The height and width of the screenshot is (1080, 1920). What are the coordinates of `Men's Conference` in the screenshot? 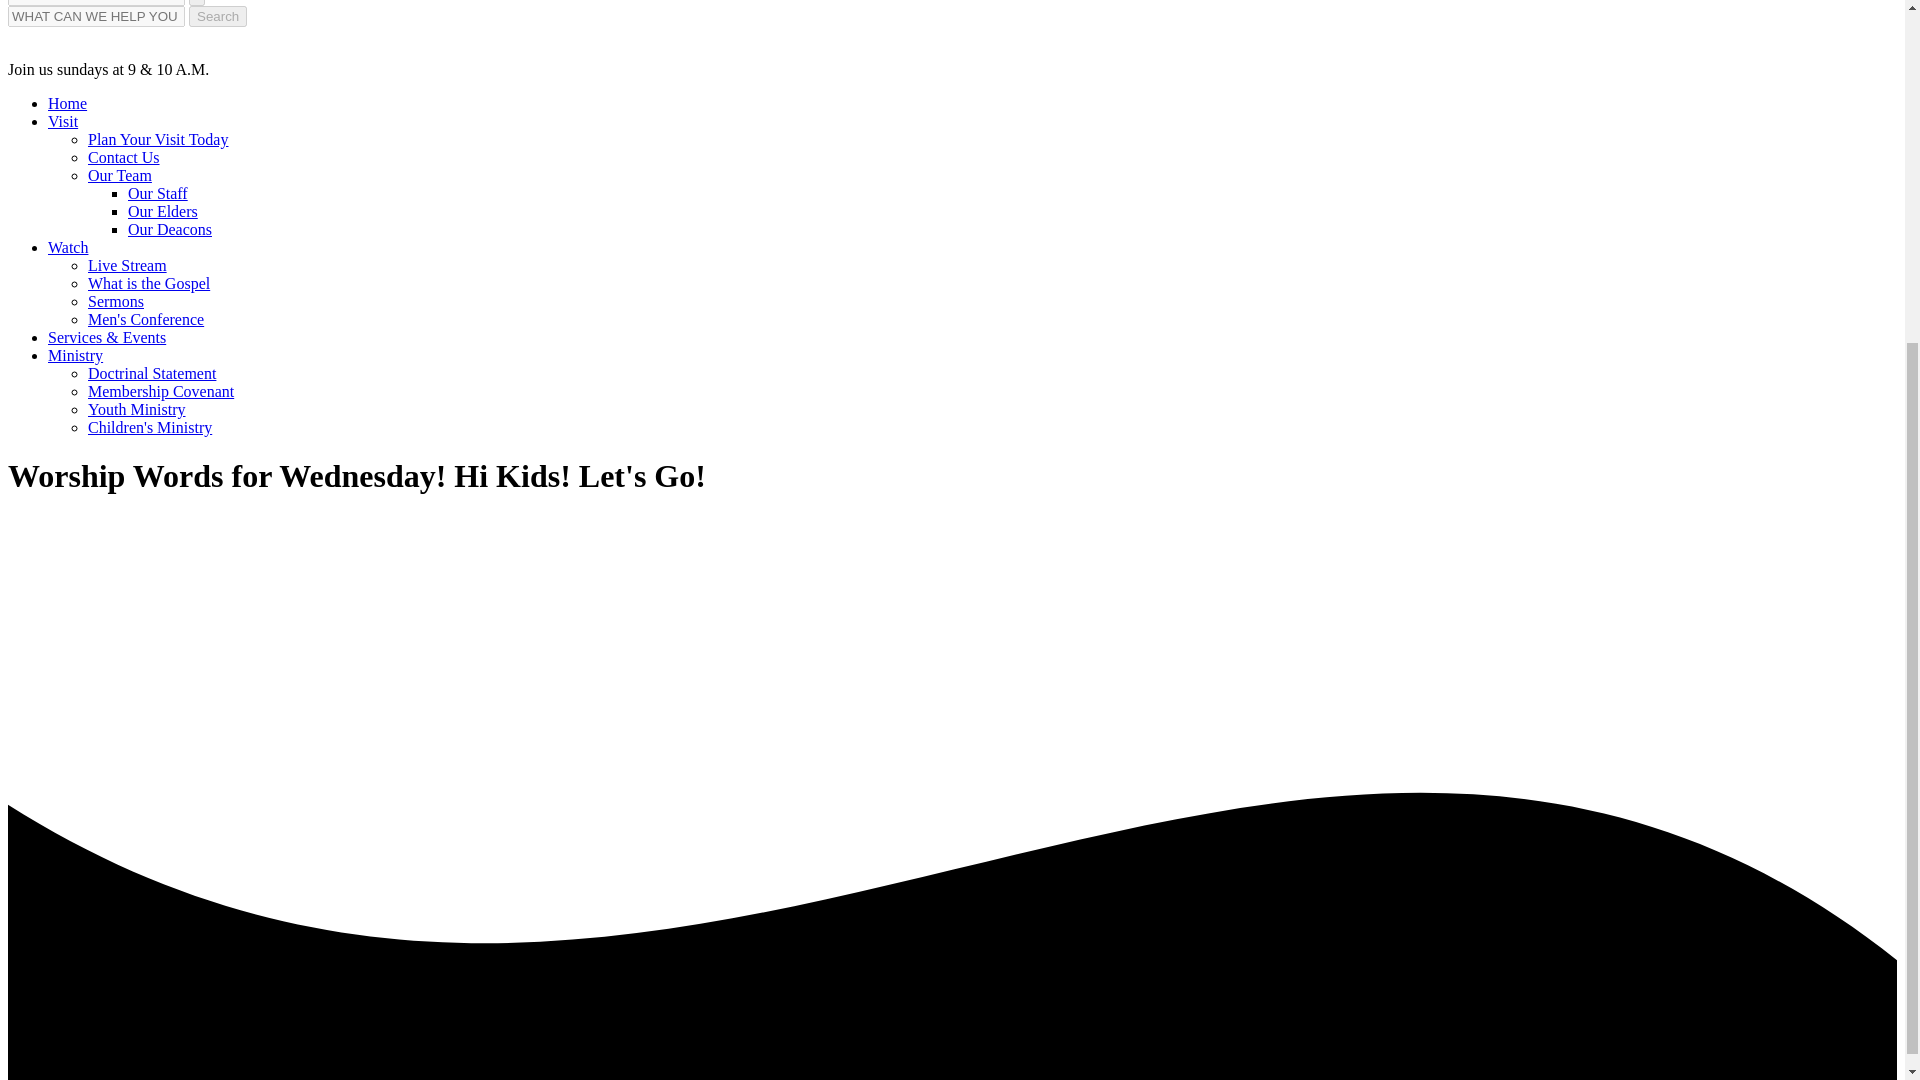 It's located at (146, 320).